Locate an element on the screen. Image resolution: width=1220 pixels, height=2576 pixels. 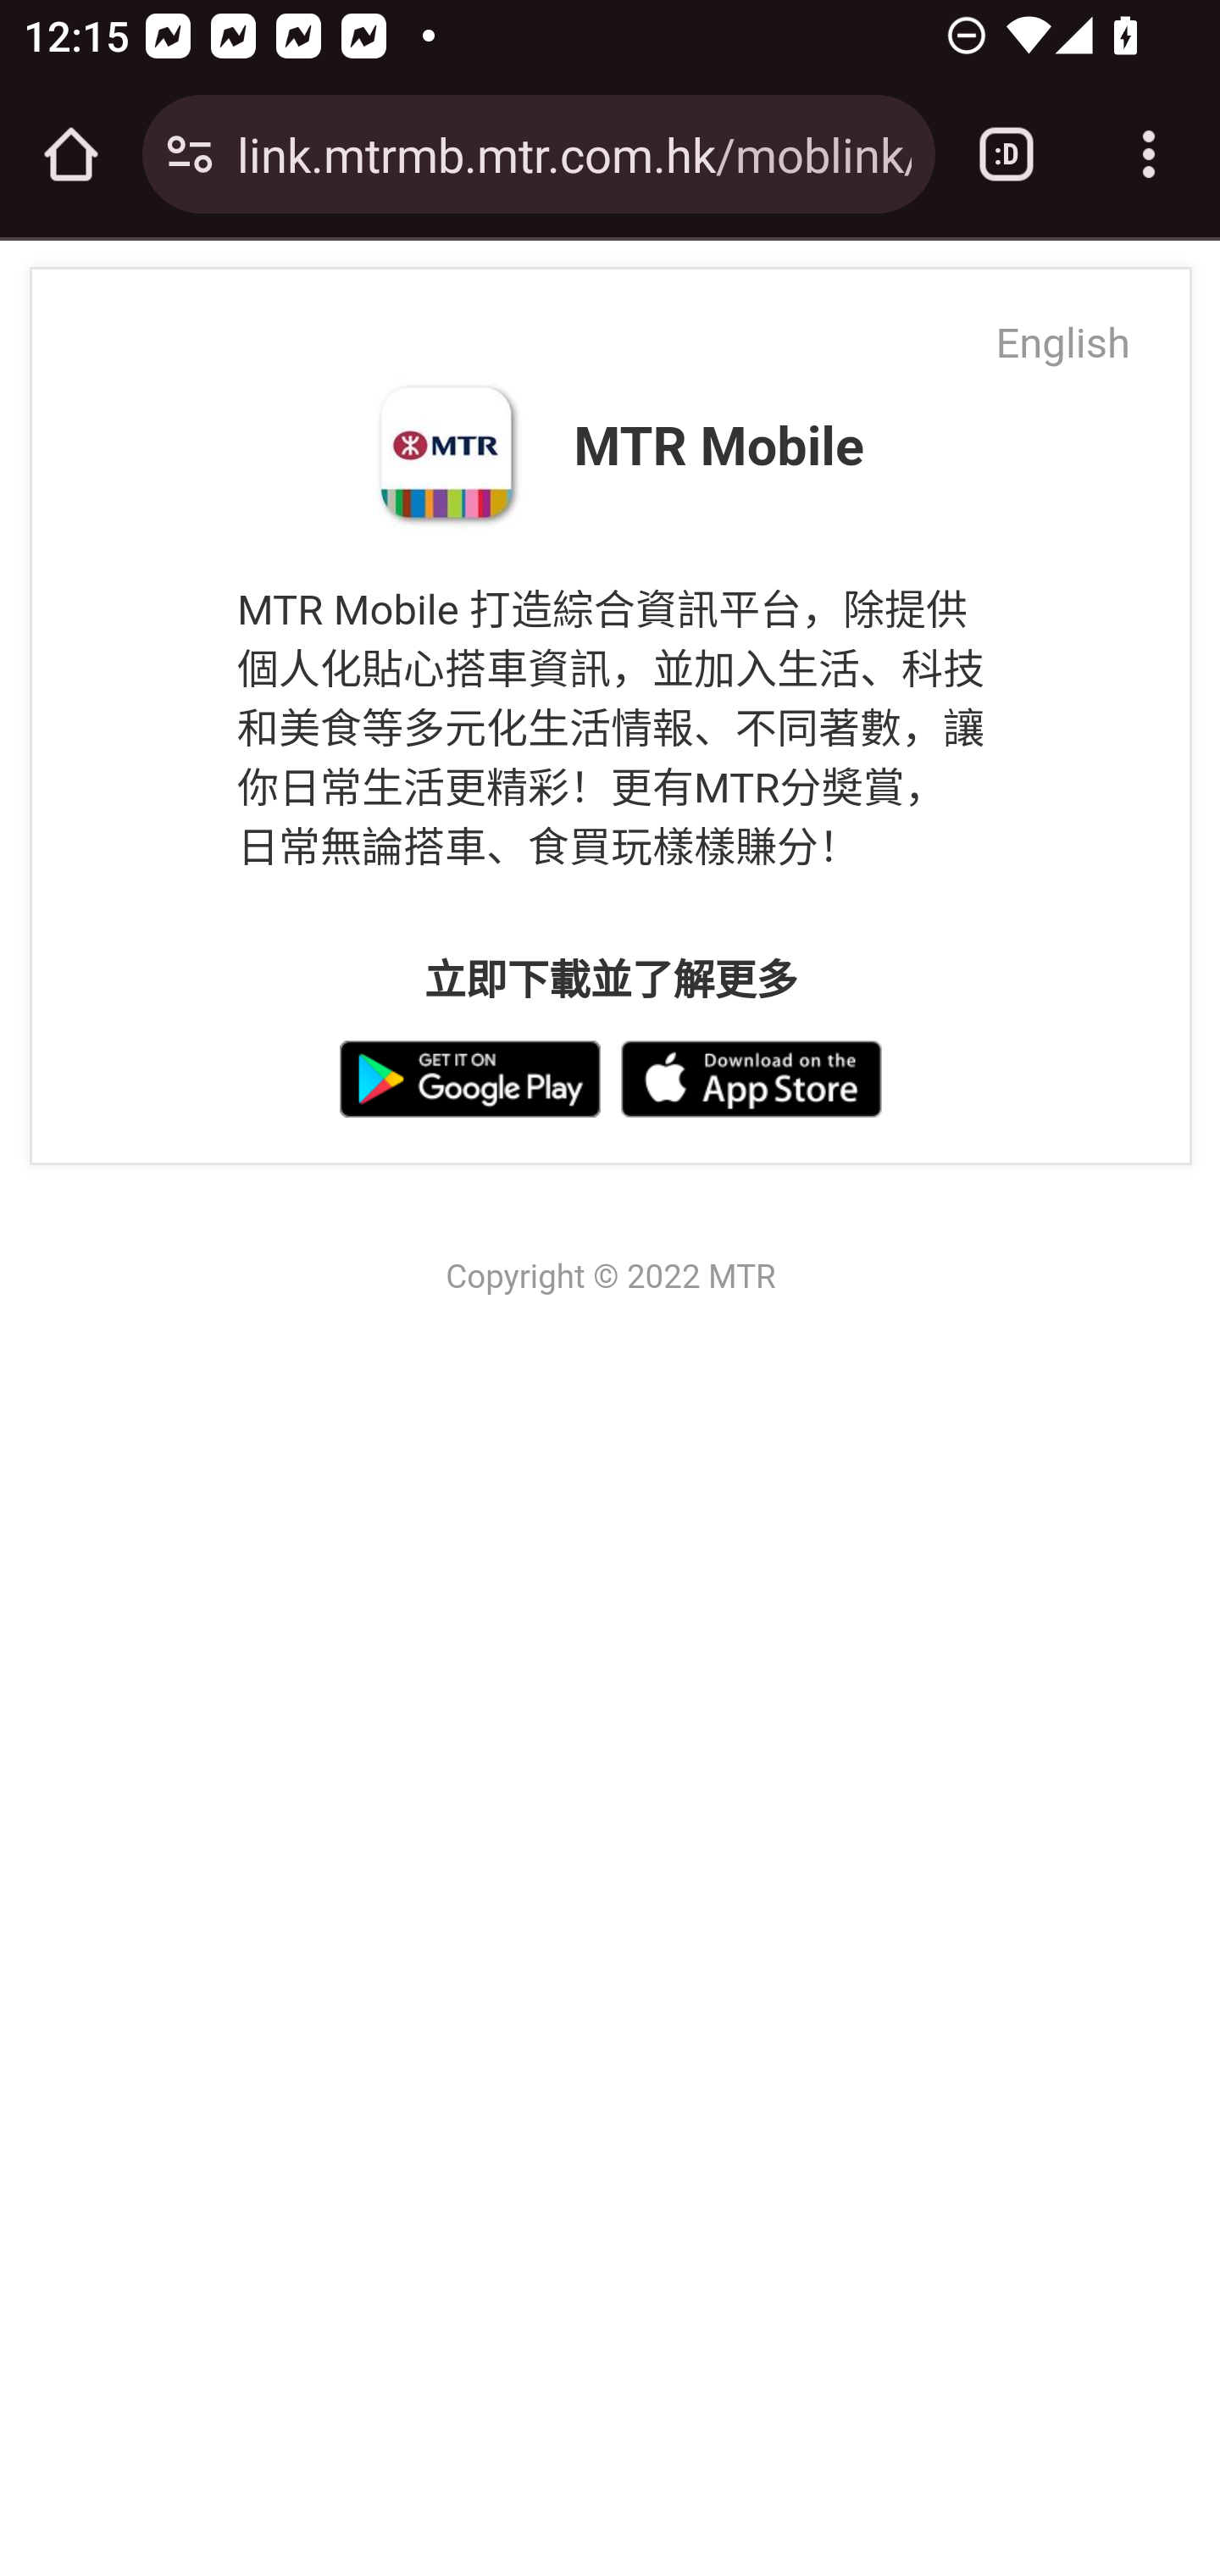
English is located at coordinates (1092, 322).